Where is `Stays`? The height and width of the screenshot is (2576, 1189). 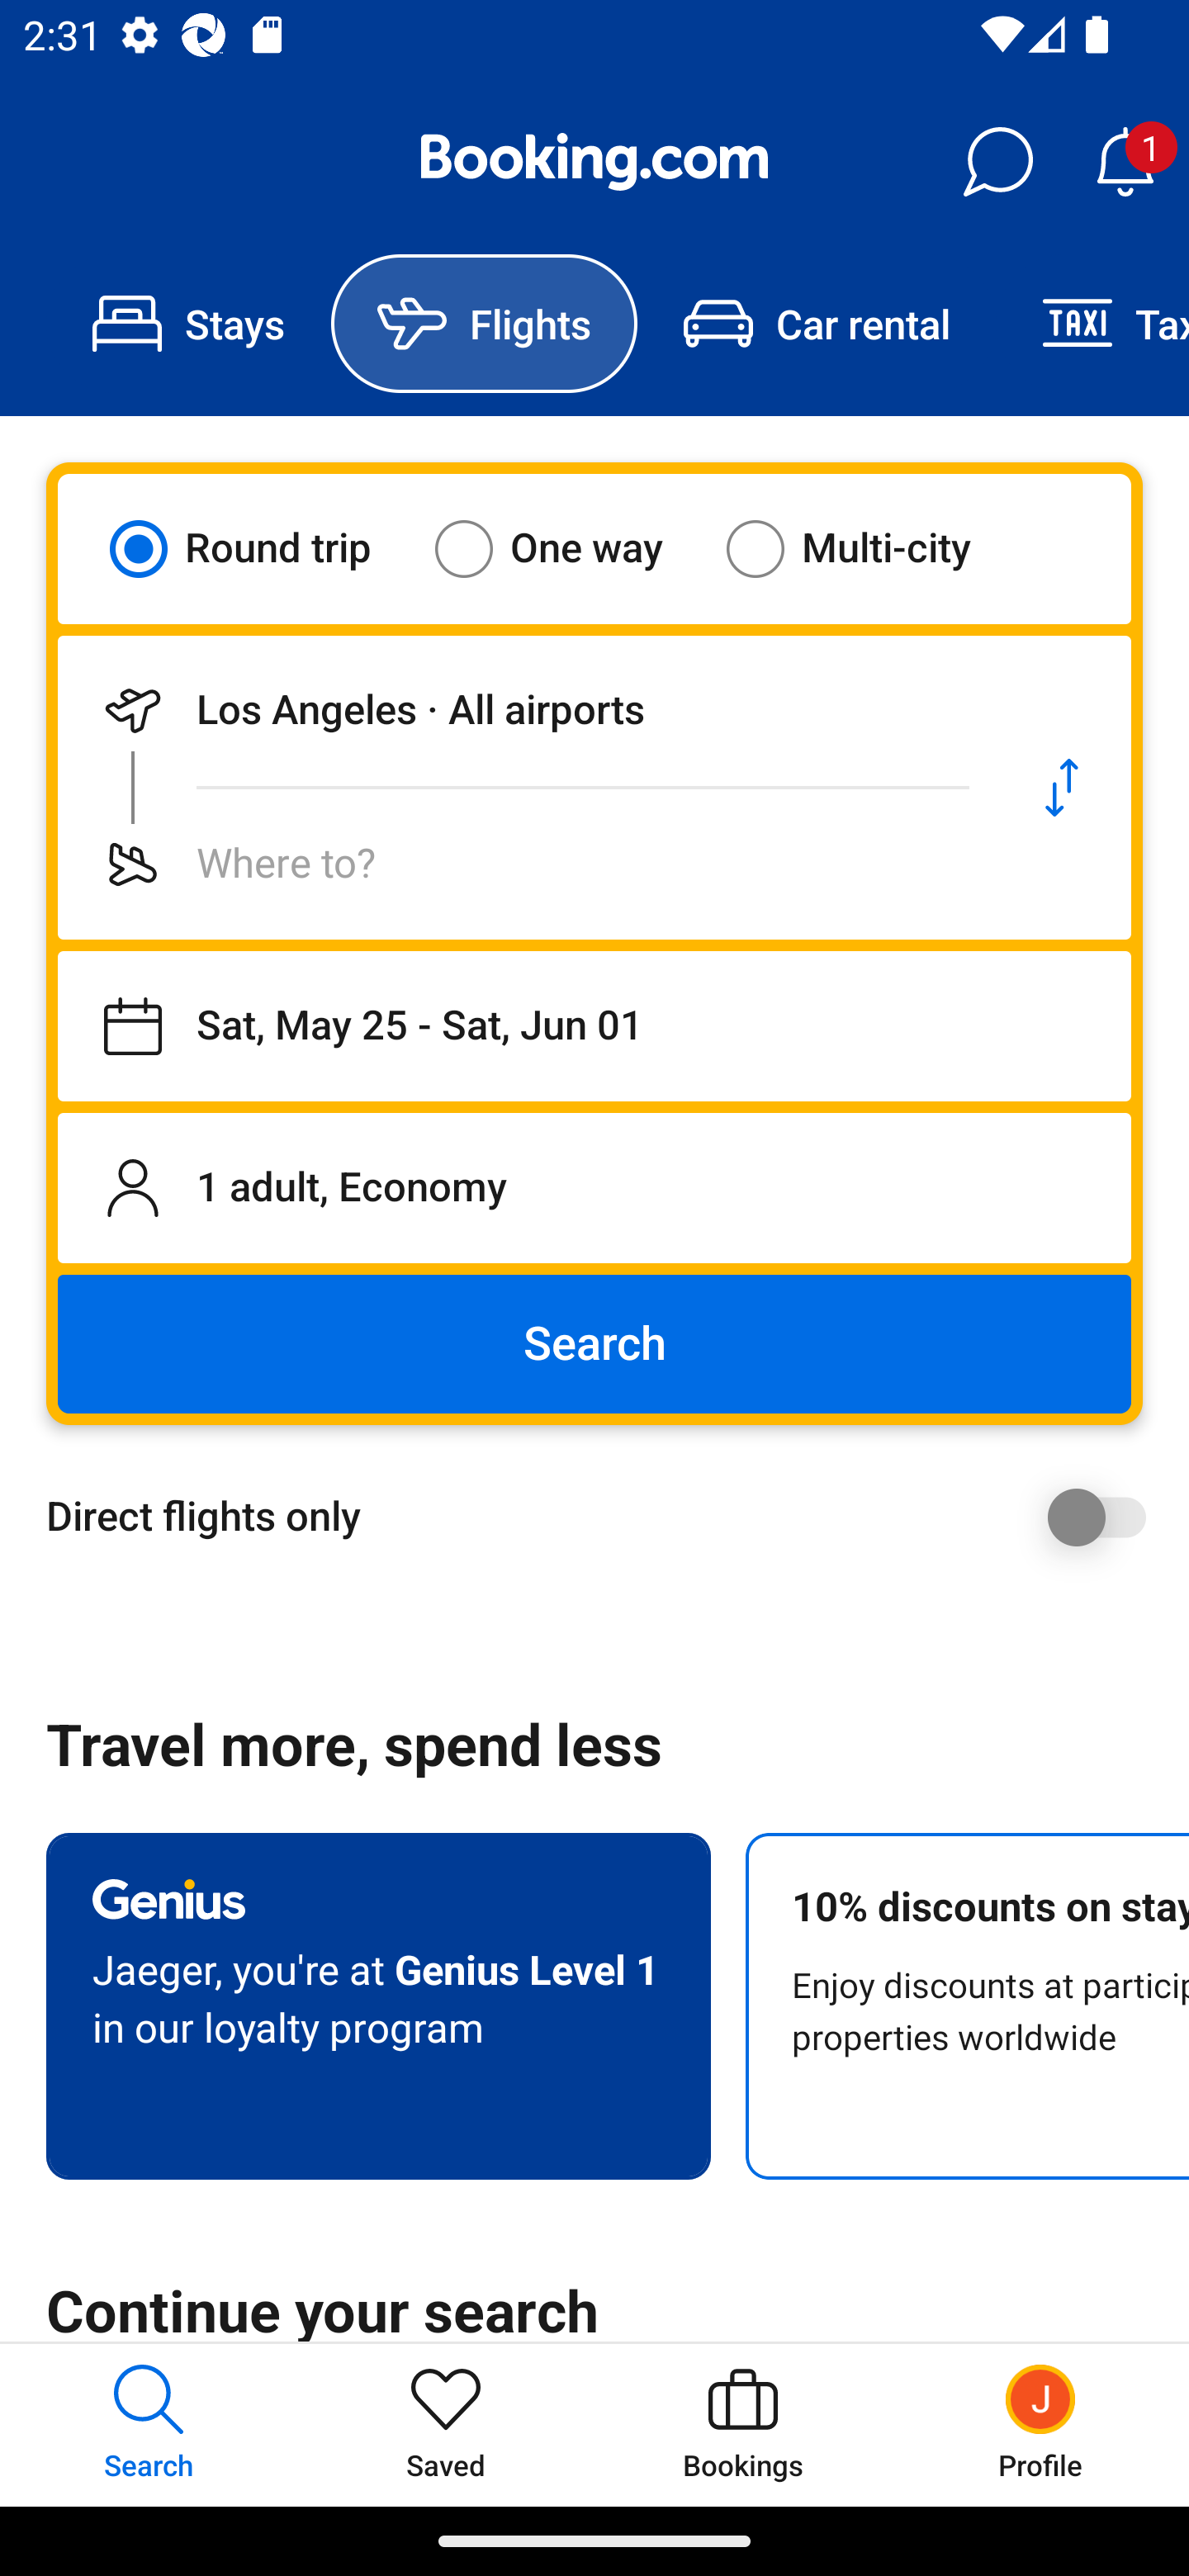
Stays is located at coordinates (188, 324).